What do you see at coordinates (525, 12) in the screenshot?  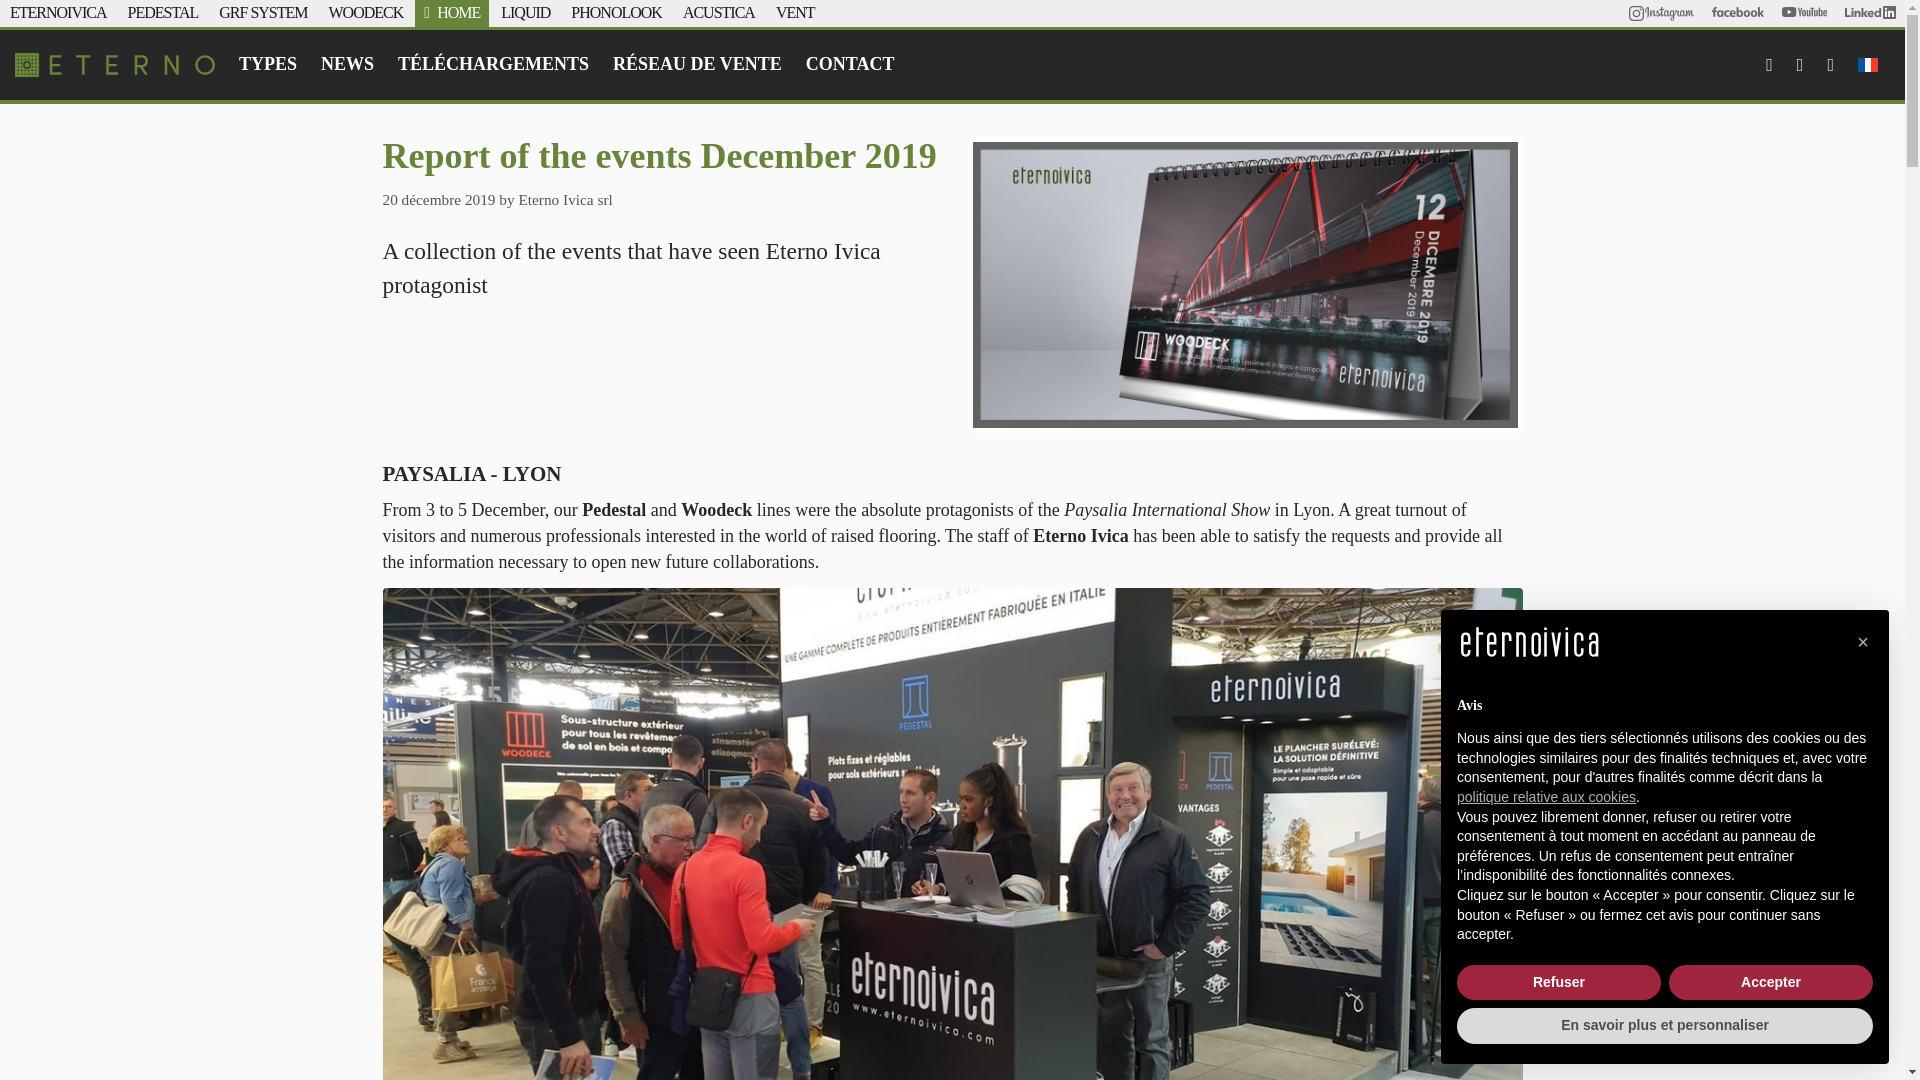 I see `LIQUID` at bounding box center [525, 12].